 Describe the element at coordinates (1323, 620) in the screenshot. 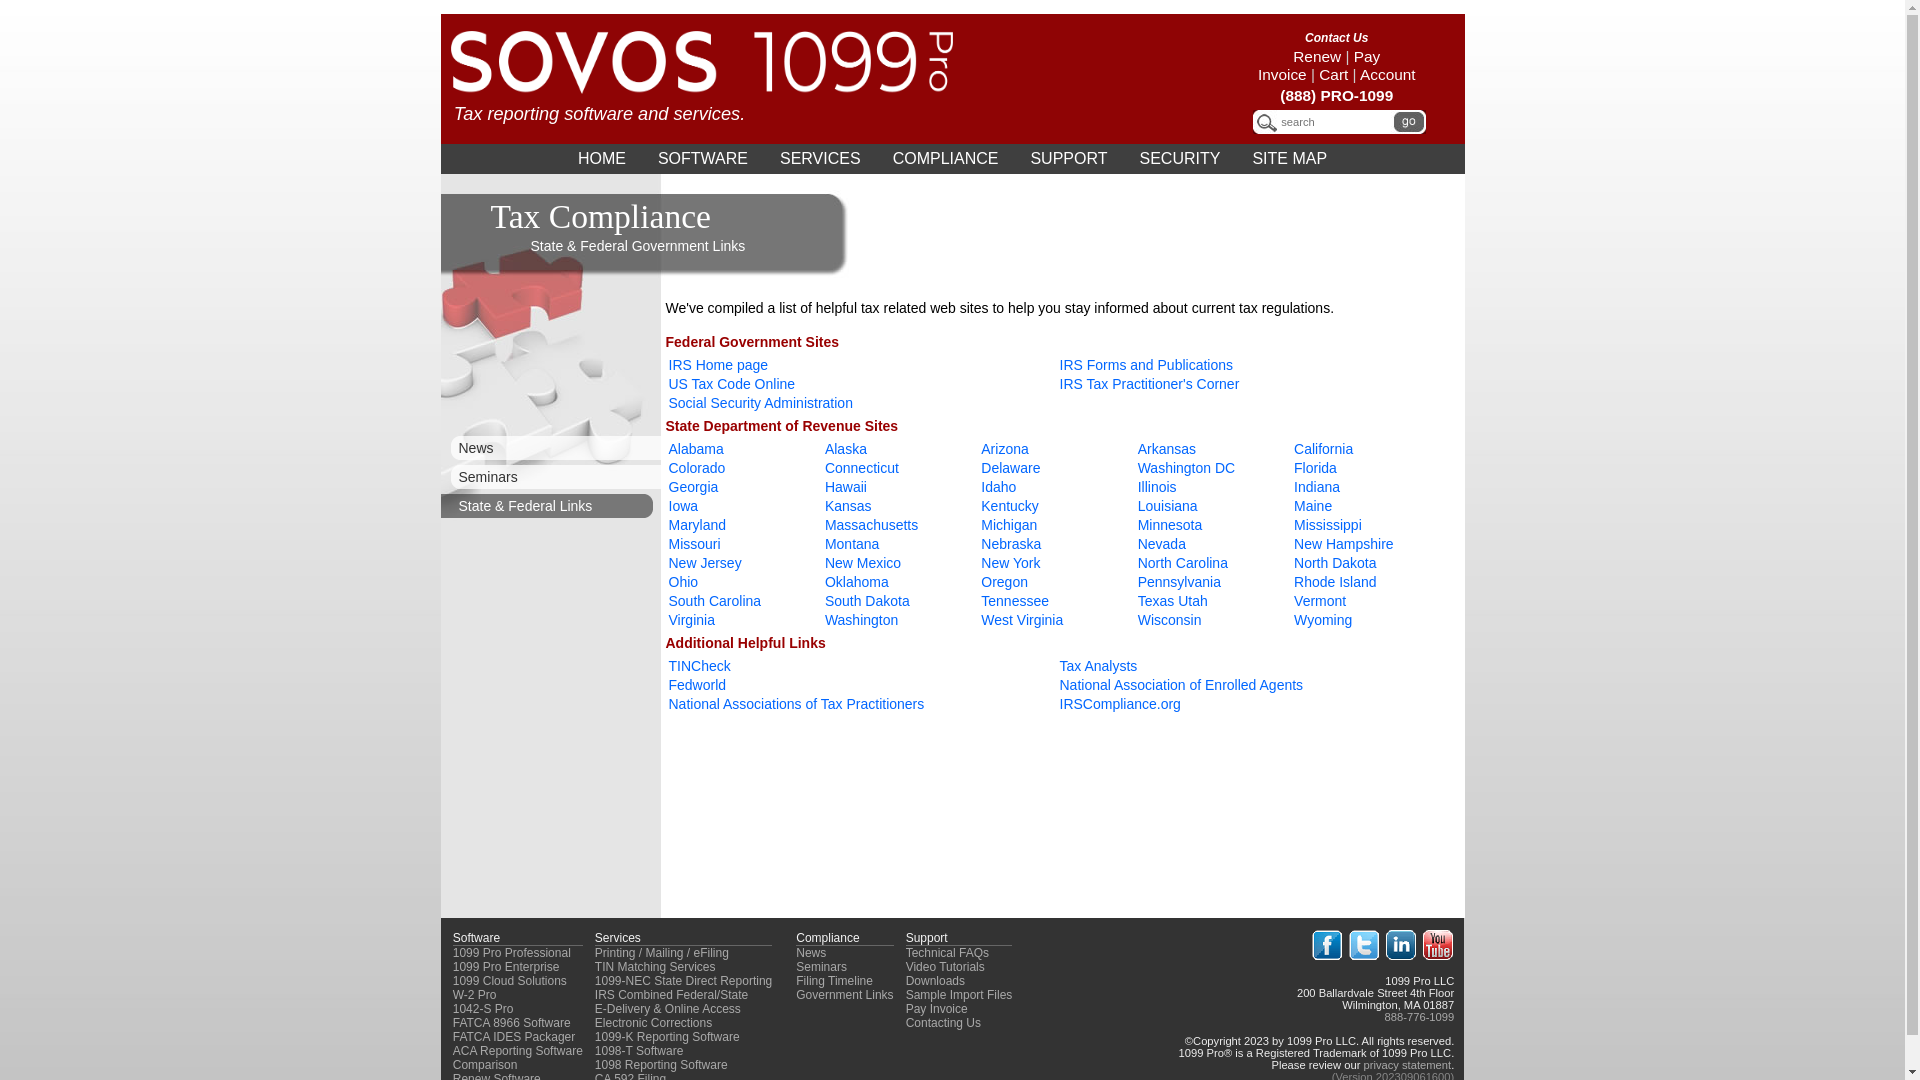

I see `Wyoming` at that location.